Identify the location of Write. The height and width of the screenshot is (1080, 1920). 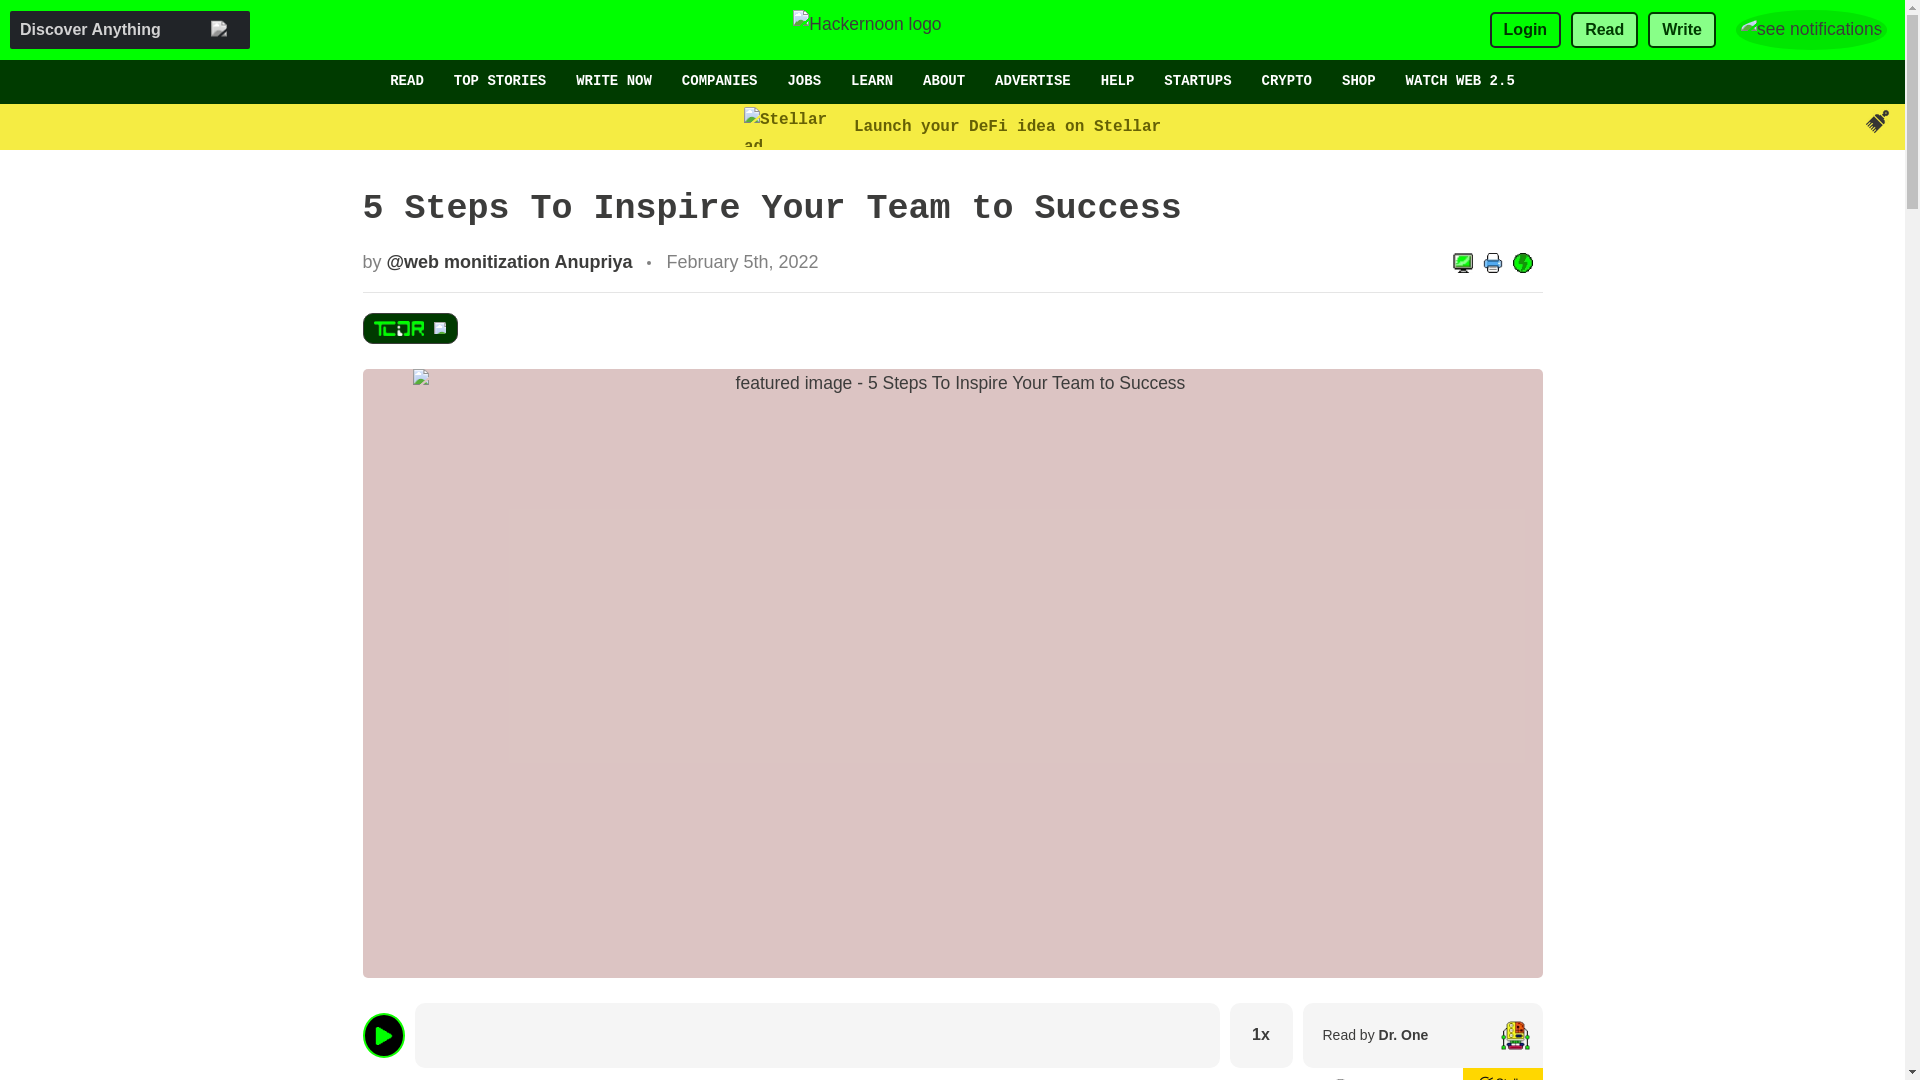
(1682, 30).